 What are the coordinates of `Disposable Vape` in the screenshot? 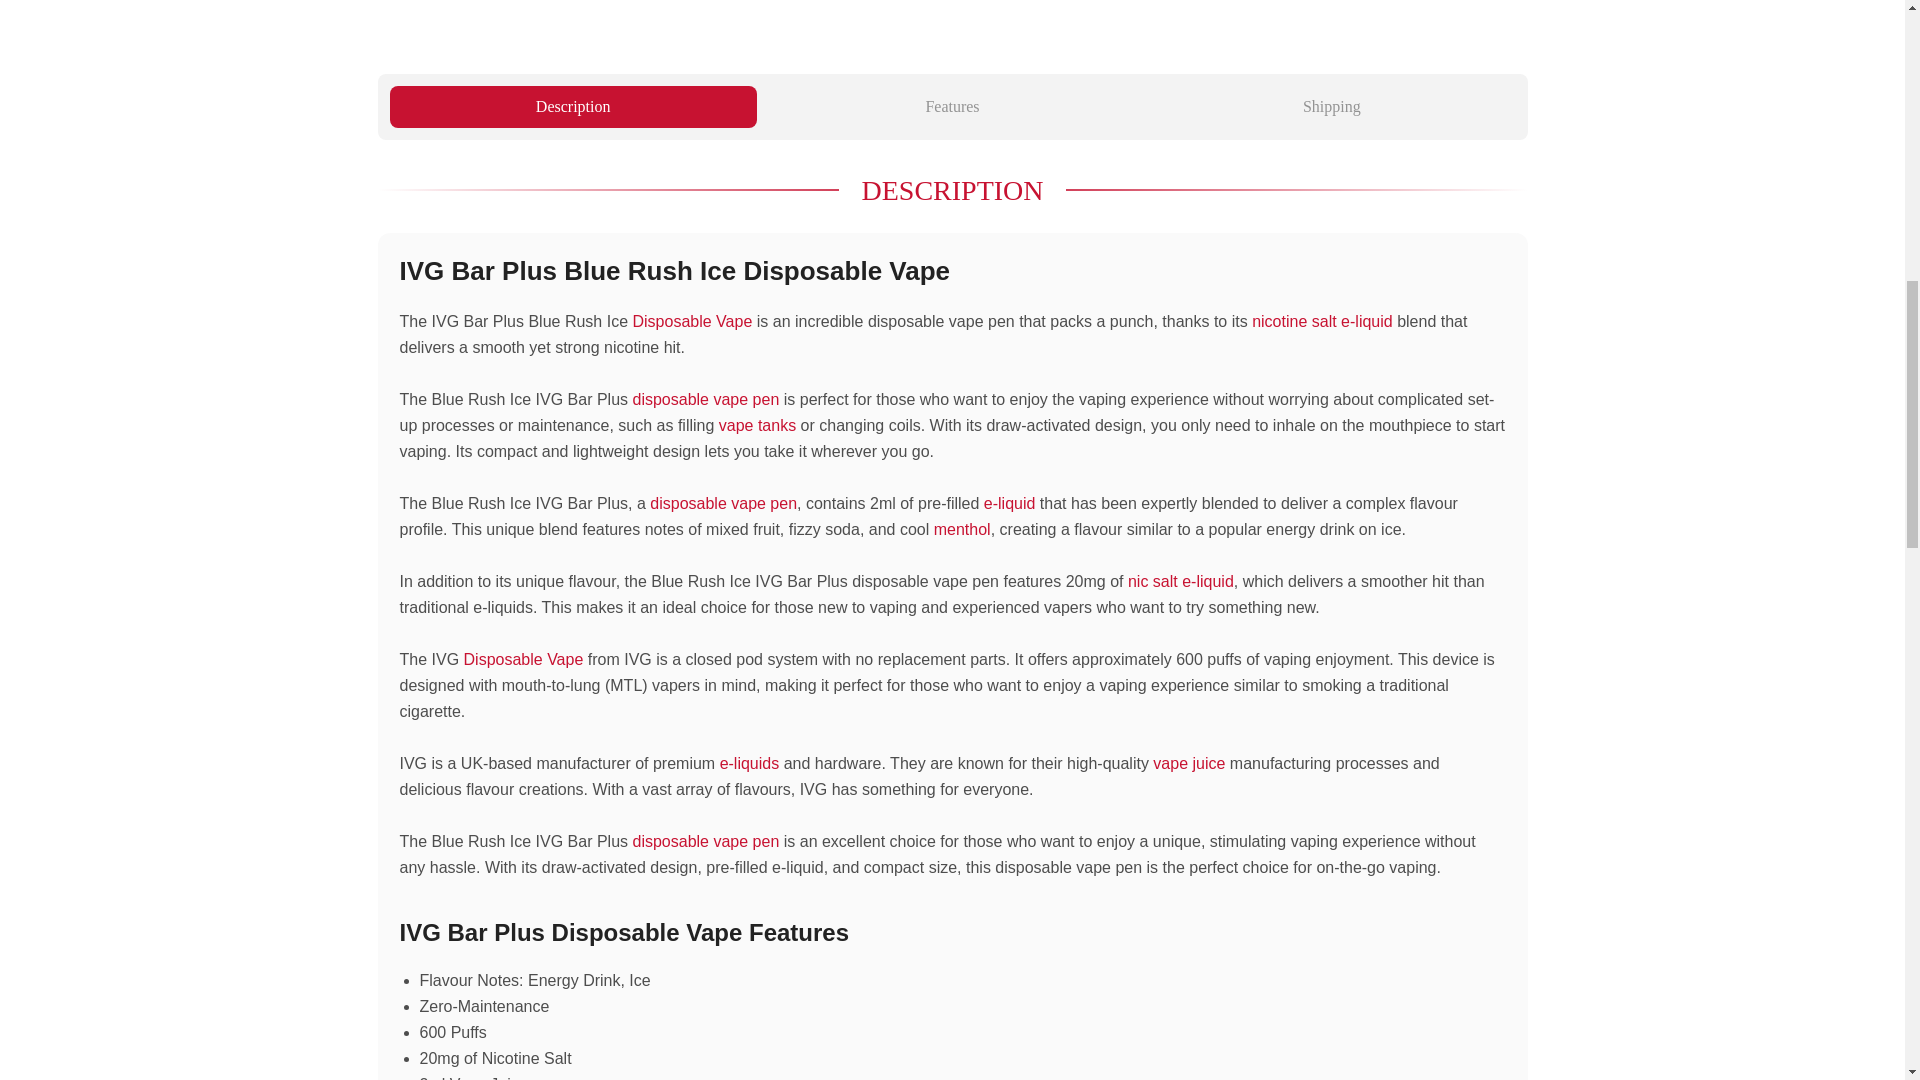 It's located at (692, 322).